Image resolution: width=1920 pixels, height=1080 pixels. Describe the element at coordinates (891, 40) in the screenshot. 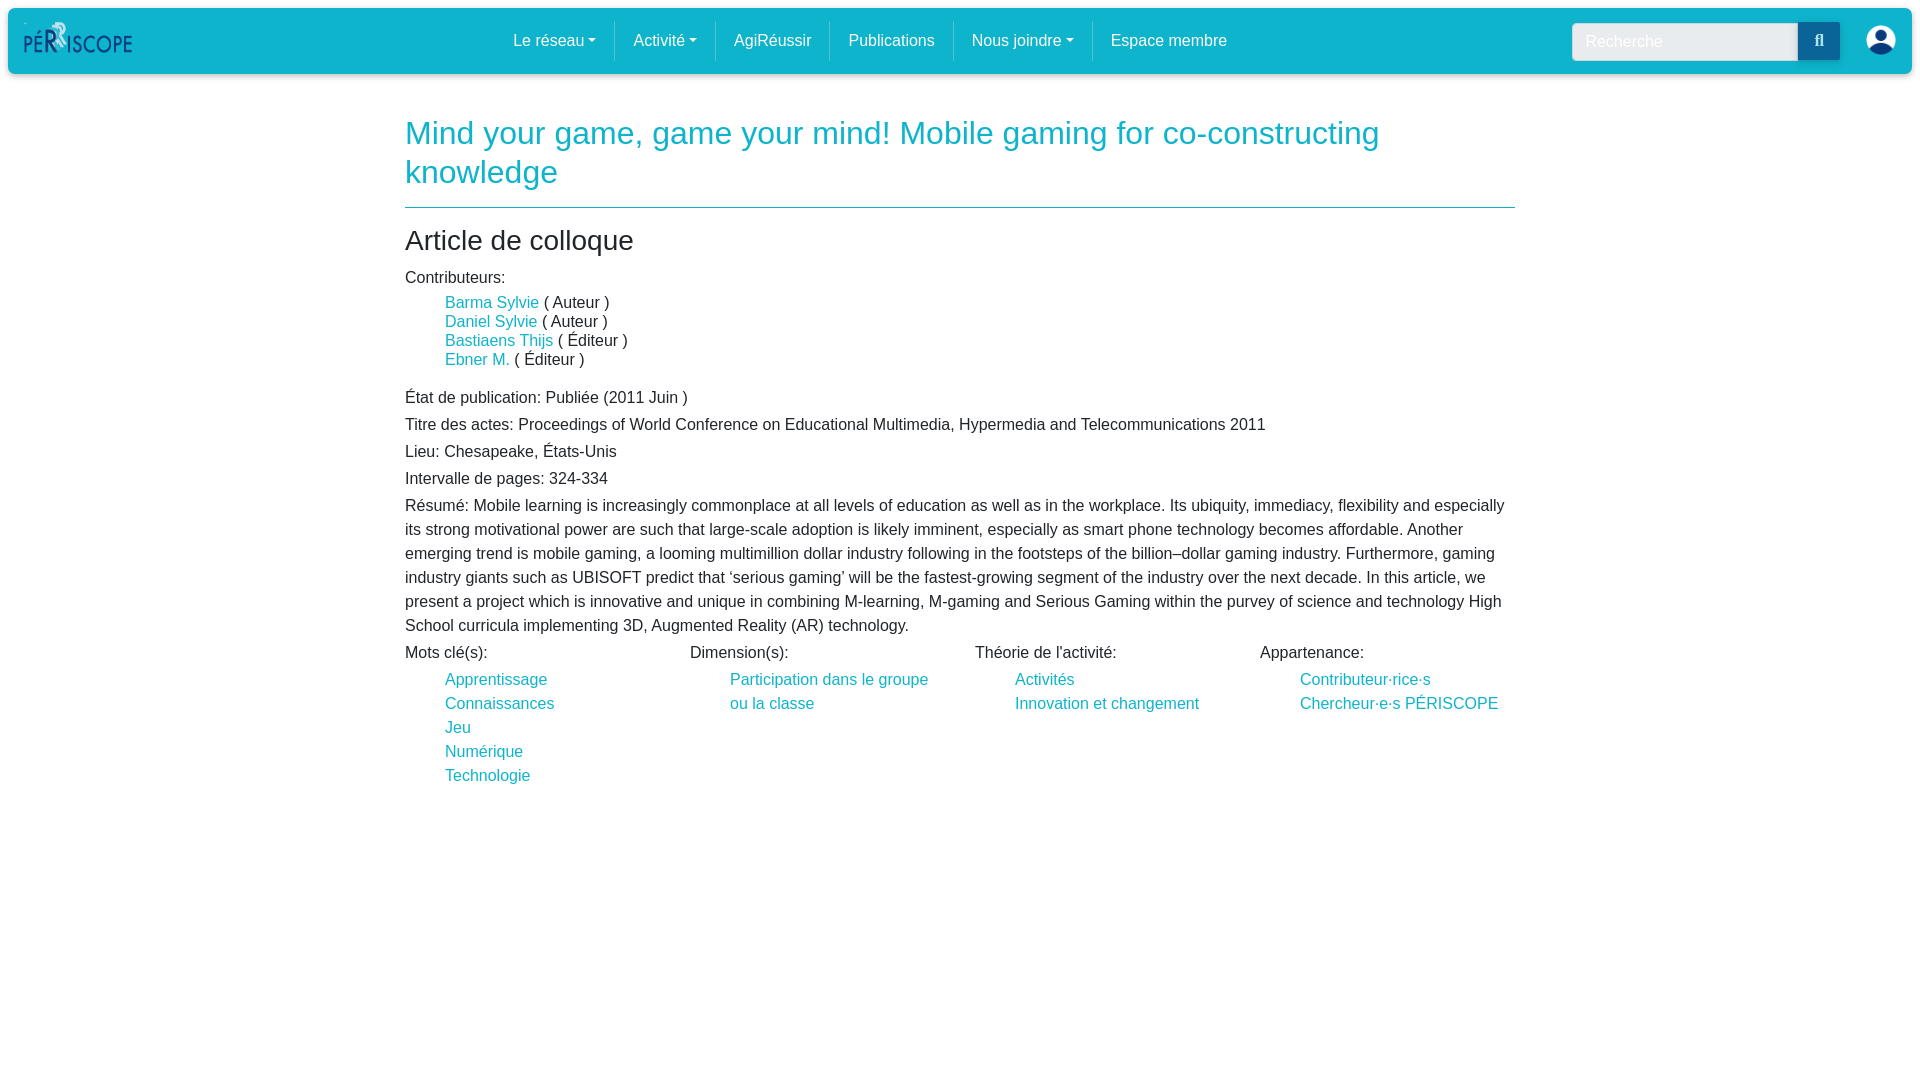

I see `Publications` at that location.